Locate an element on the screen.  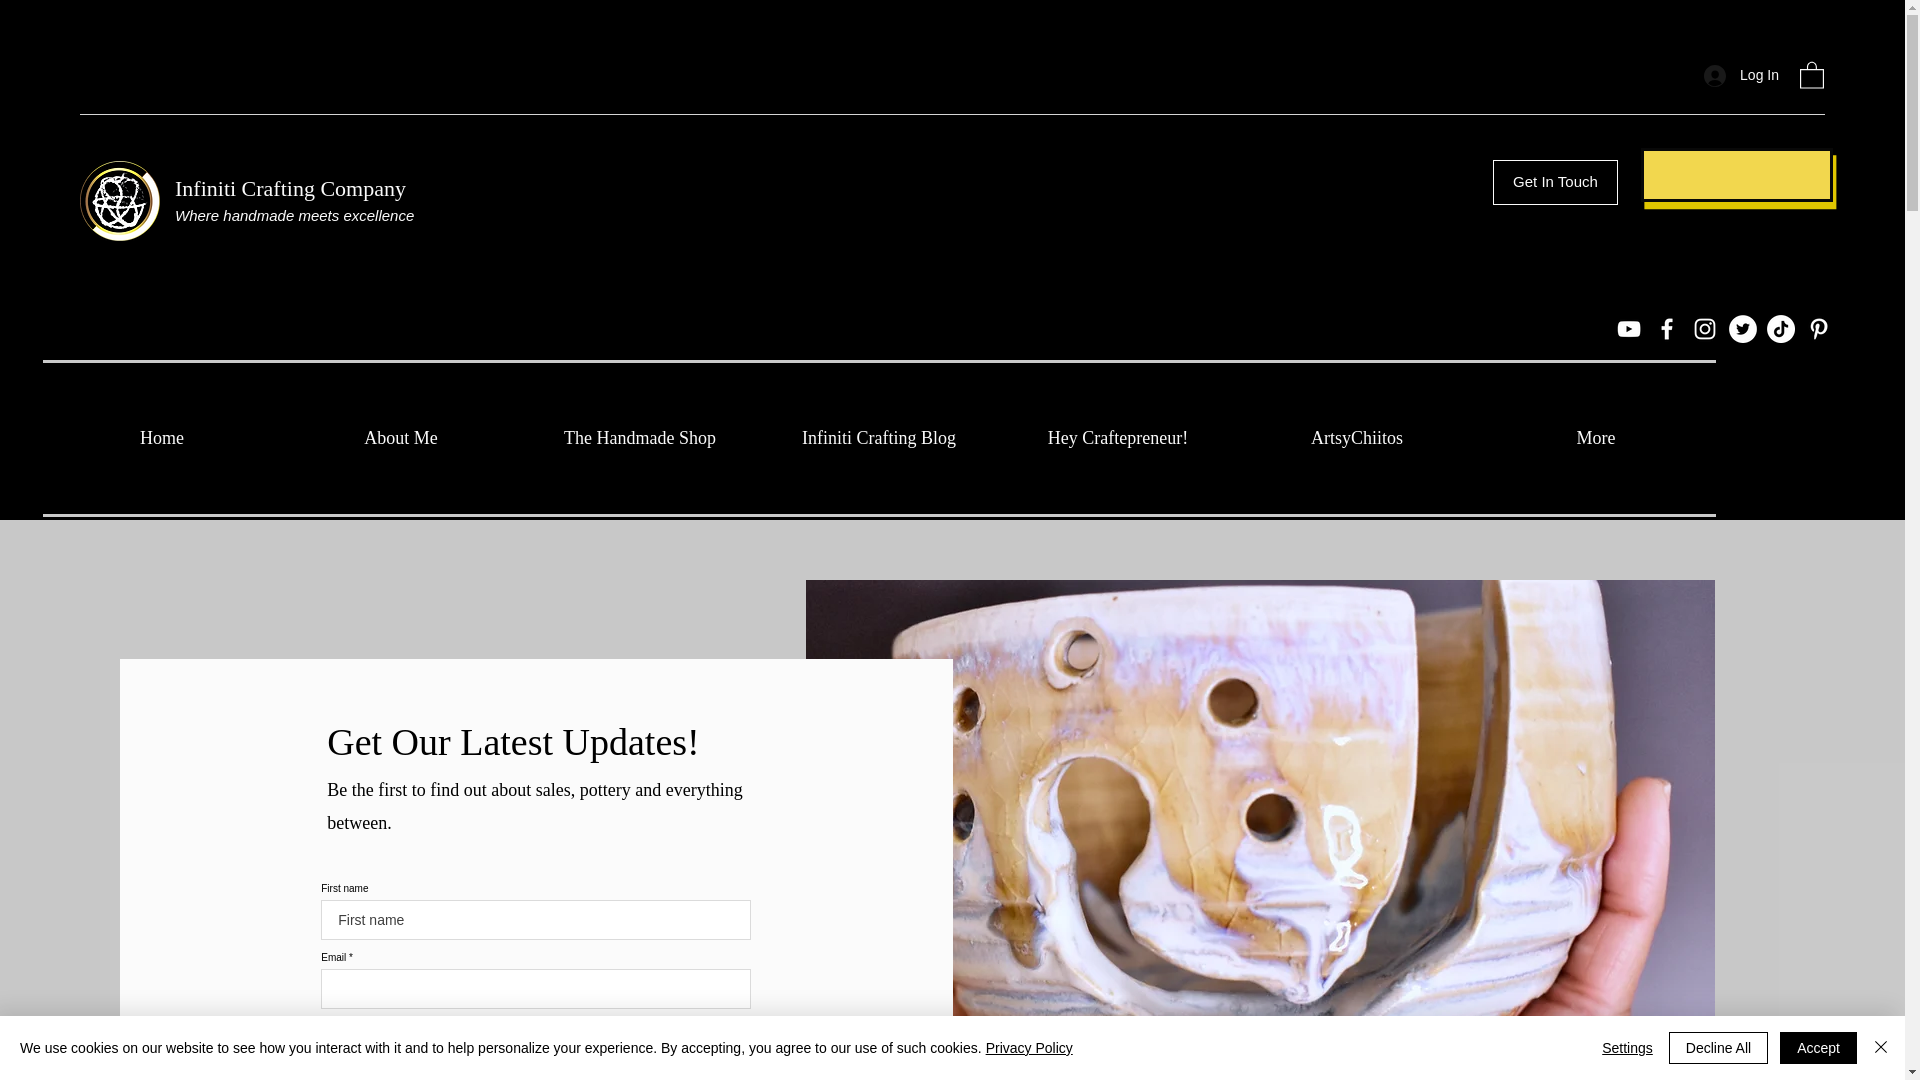
Hey Craftepreneur! is located at coordinates (1117, 438).